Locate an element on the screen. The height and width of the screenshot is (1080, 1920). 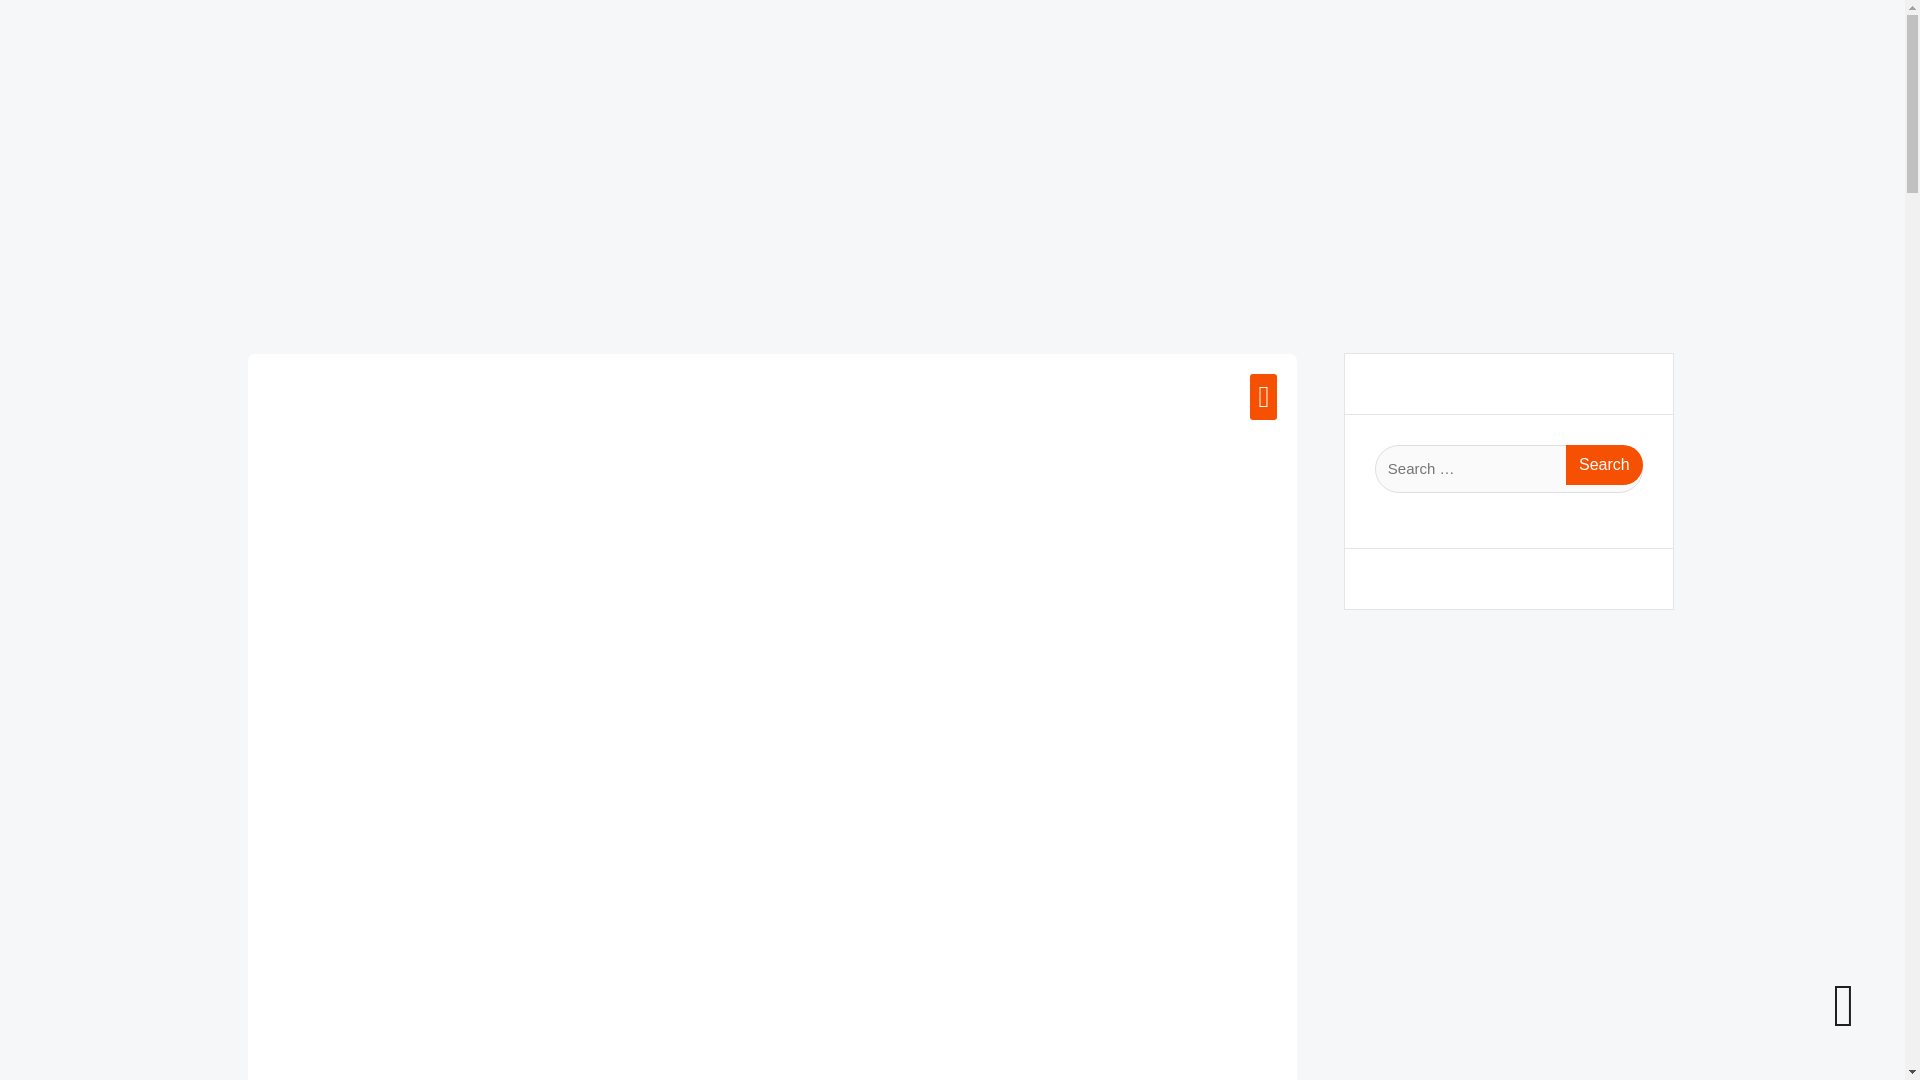
Search is located at coordinates (1604, 464).